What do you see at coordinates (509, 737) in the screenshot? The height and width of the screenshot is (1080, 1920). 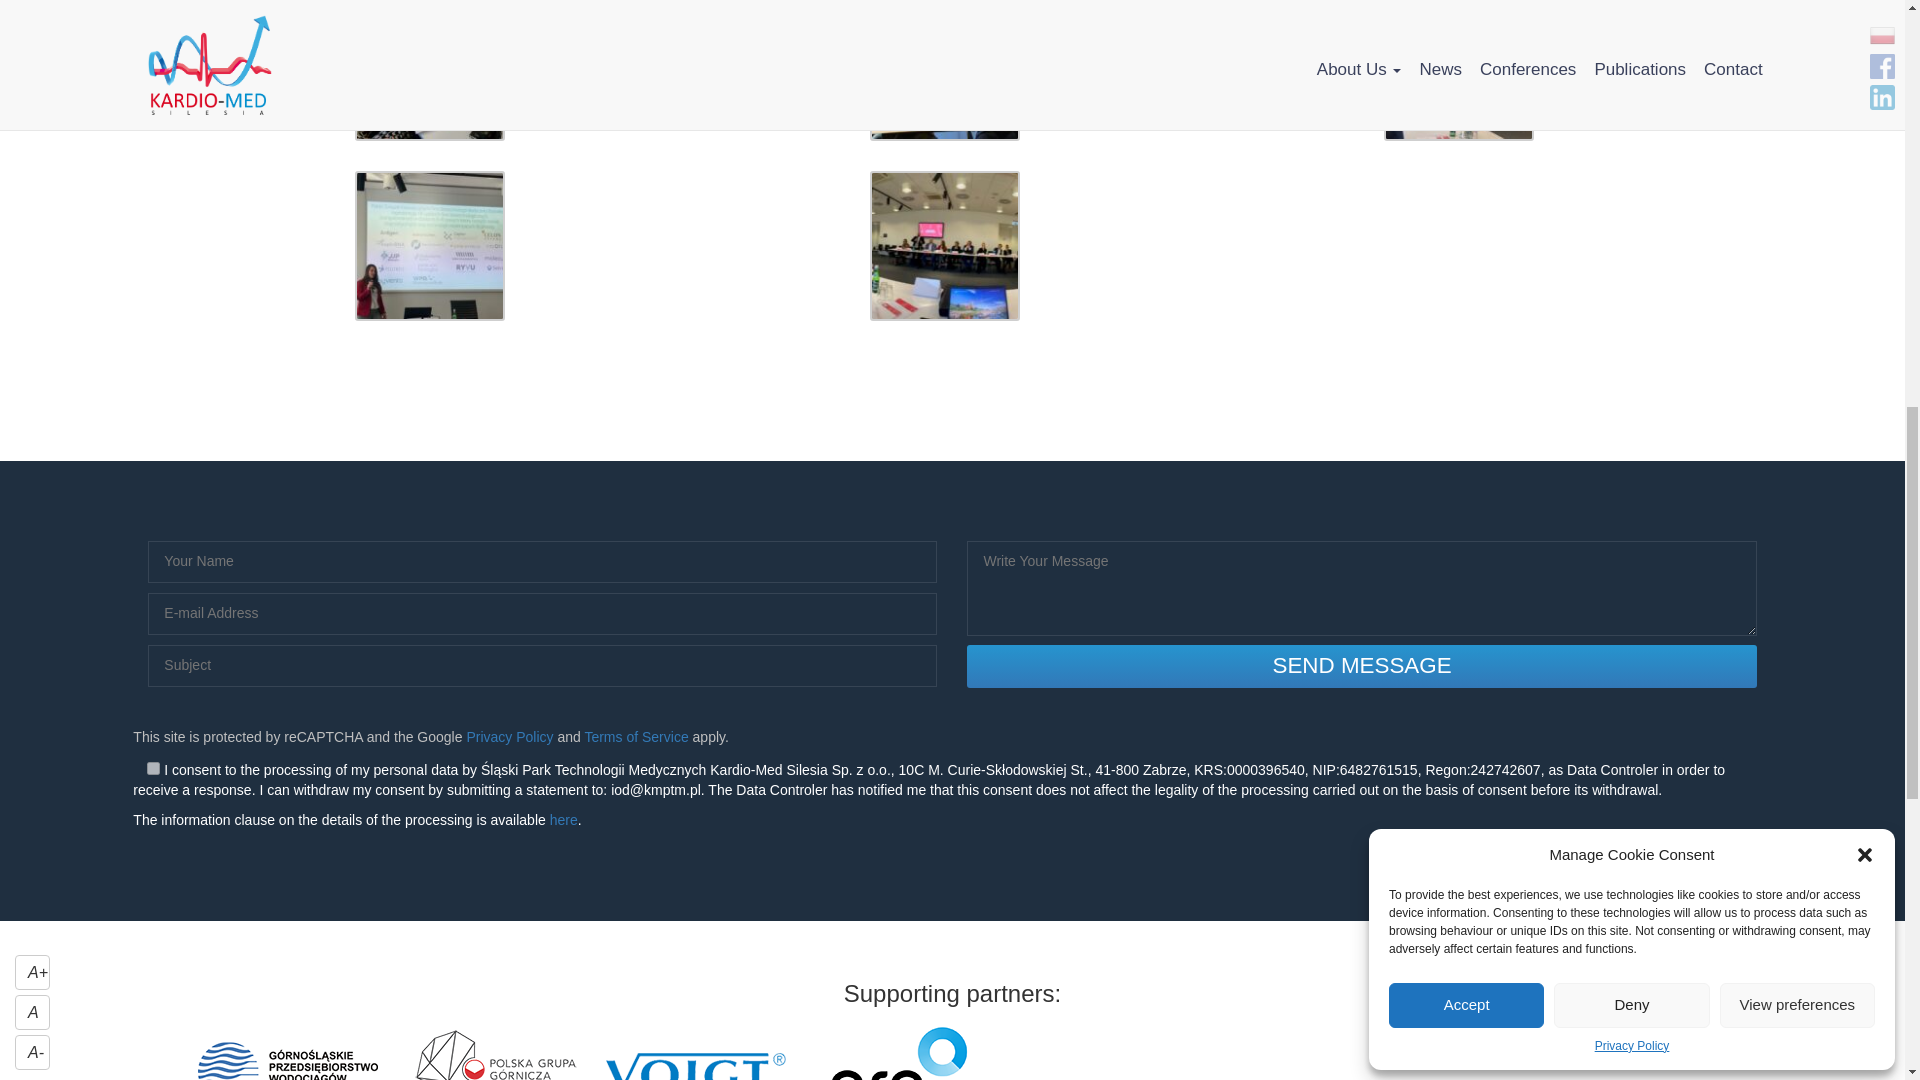 I see `Privacy Policy` at bounding box center [509, 737].